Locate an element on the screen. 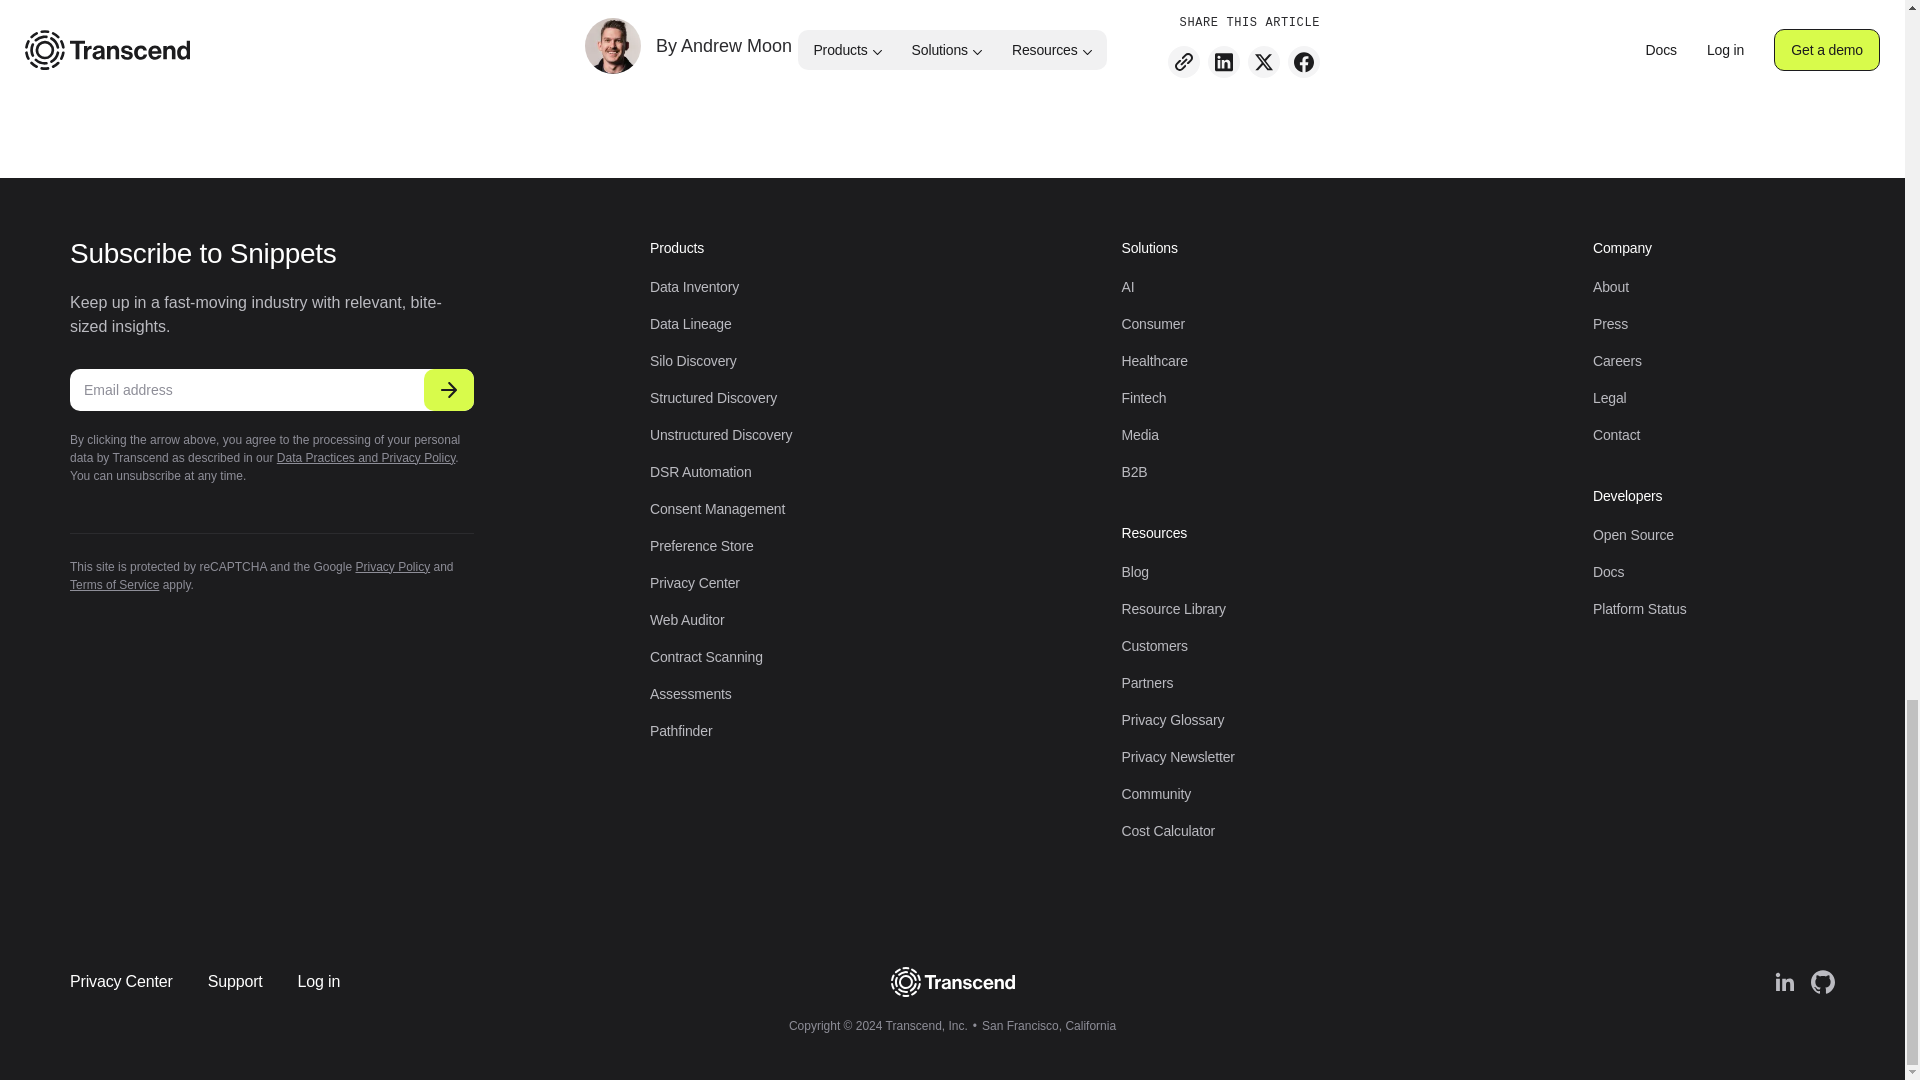 This screenshot has width=1920, height=1080. Unstructured Discovery is located at coordinates (720, 434).